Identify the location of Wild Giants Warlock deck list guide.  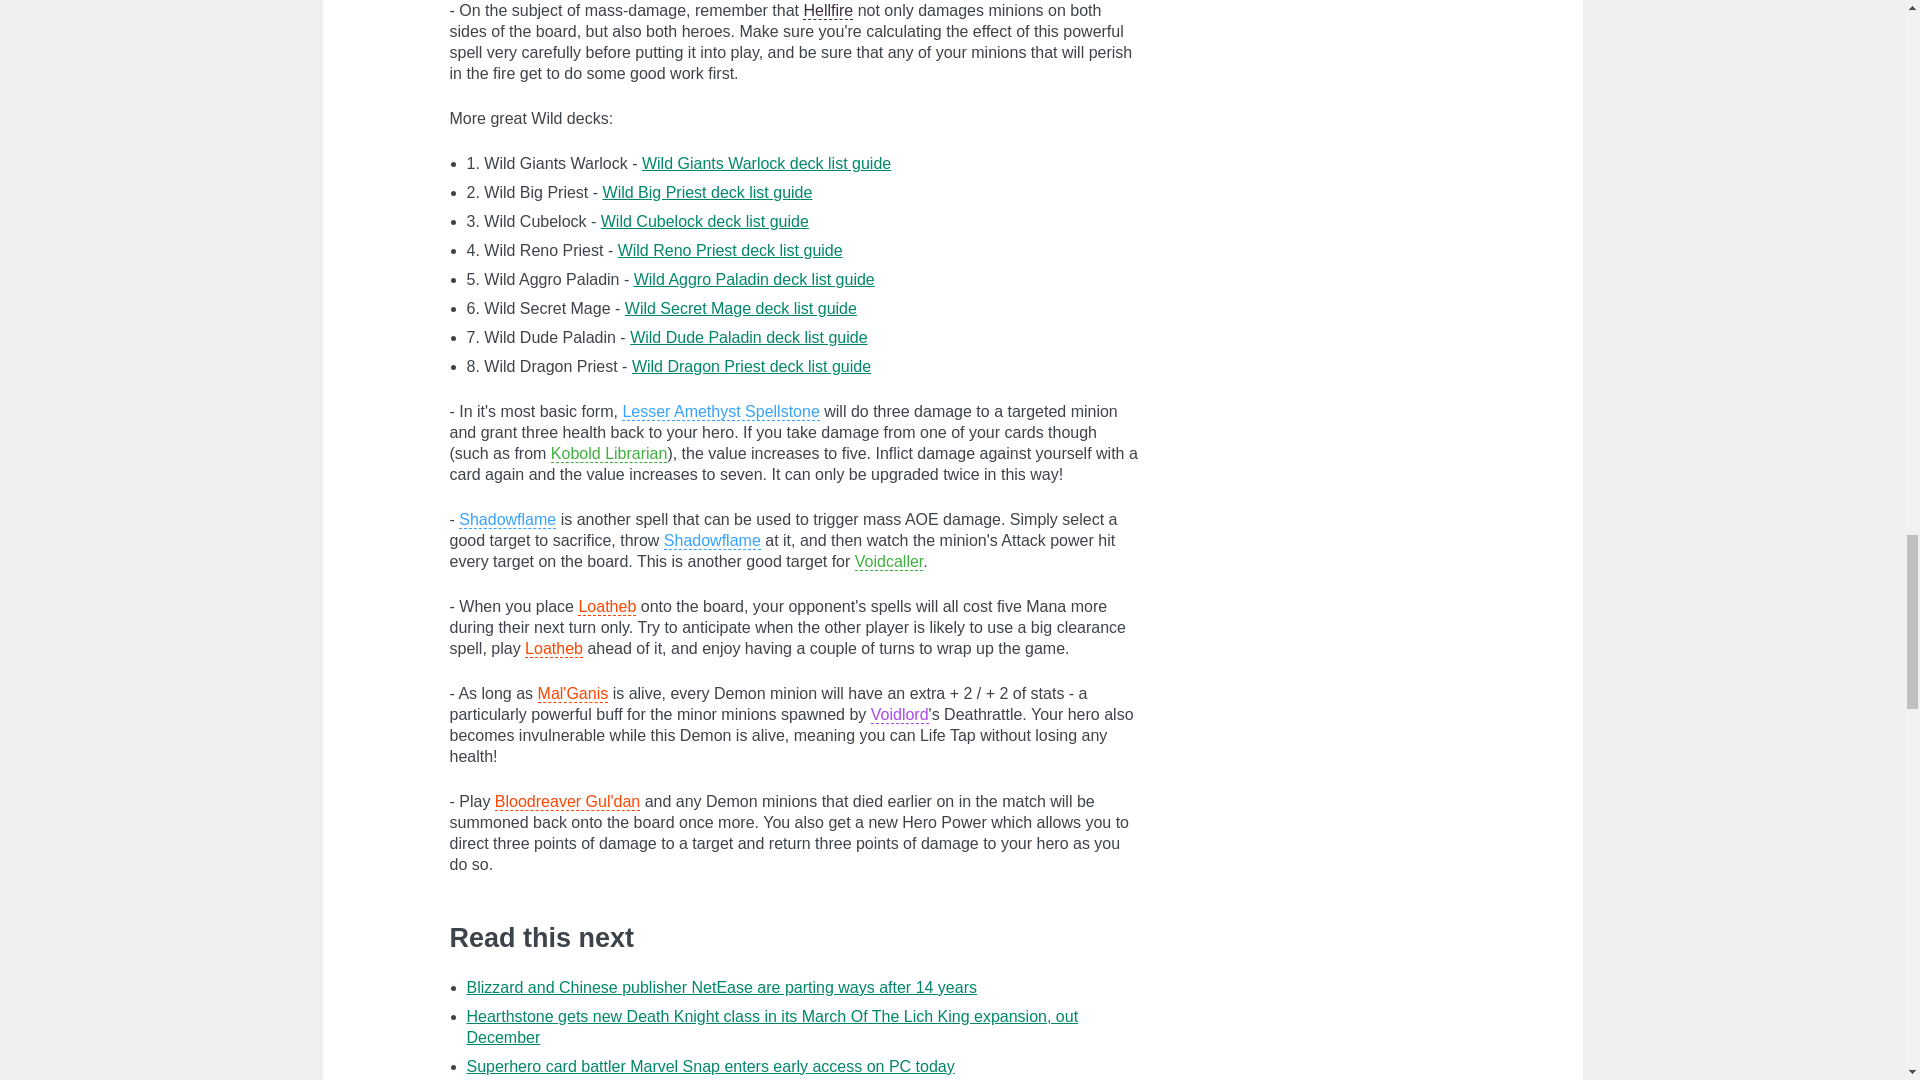
(766, 163).